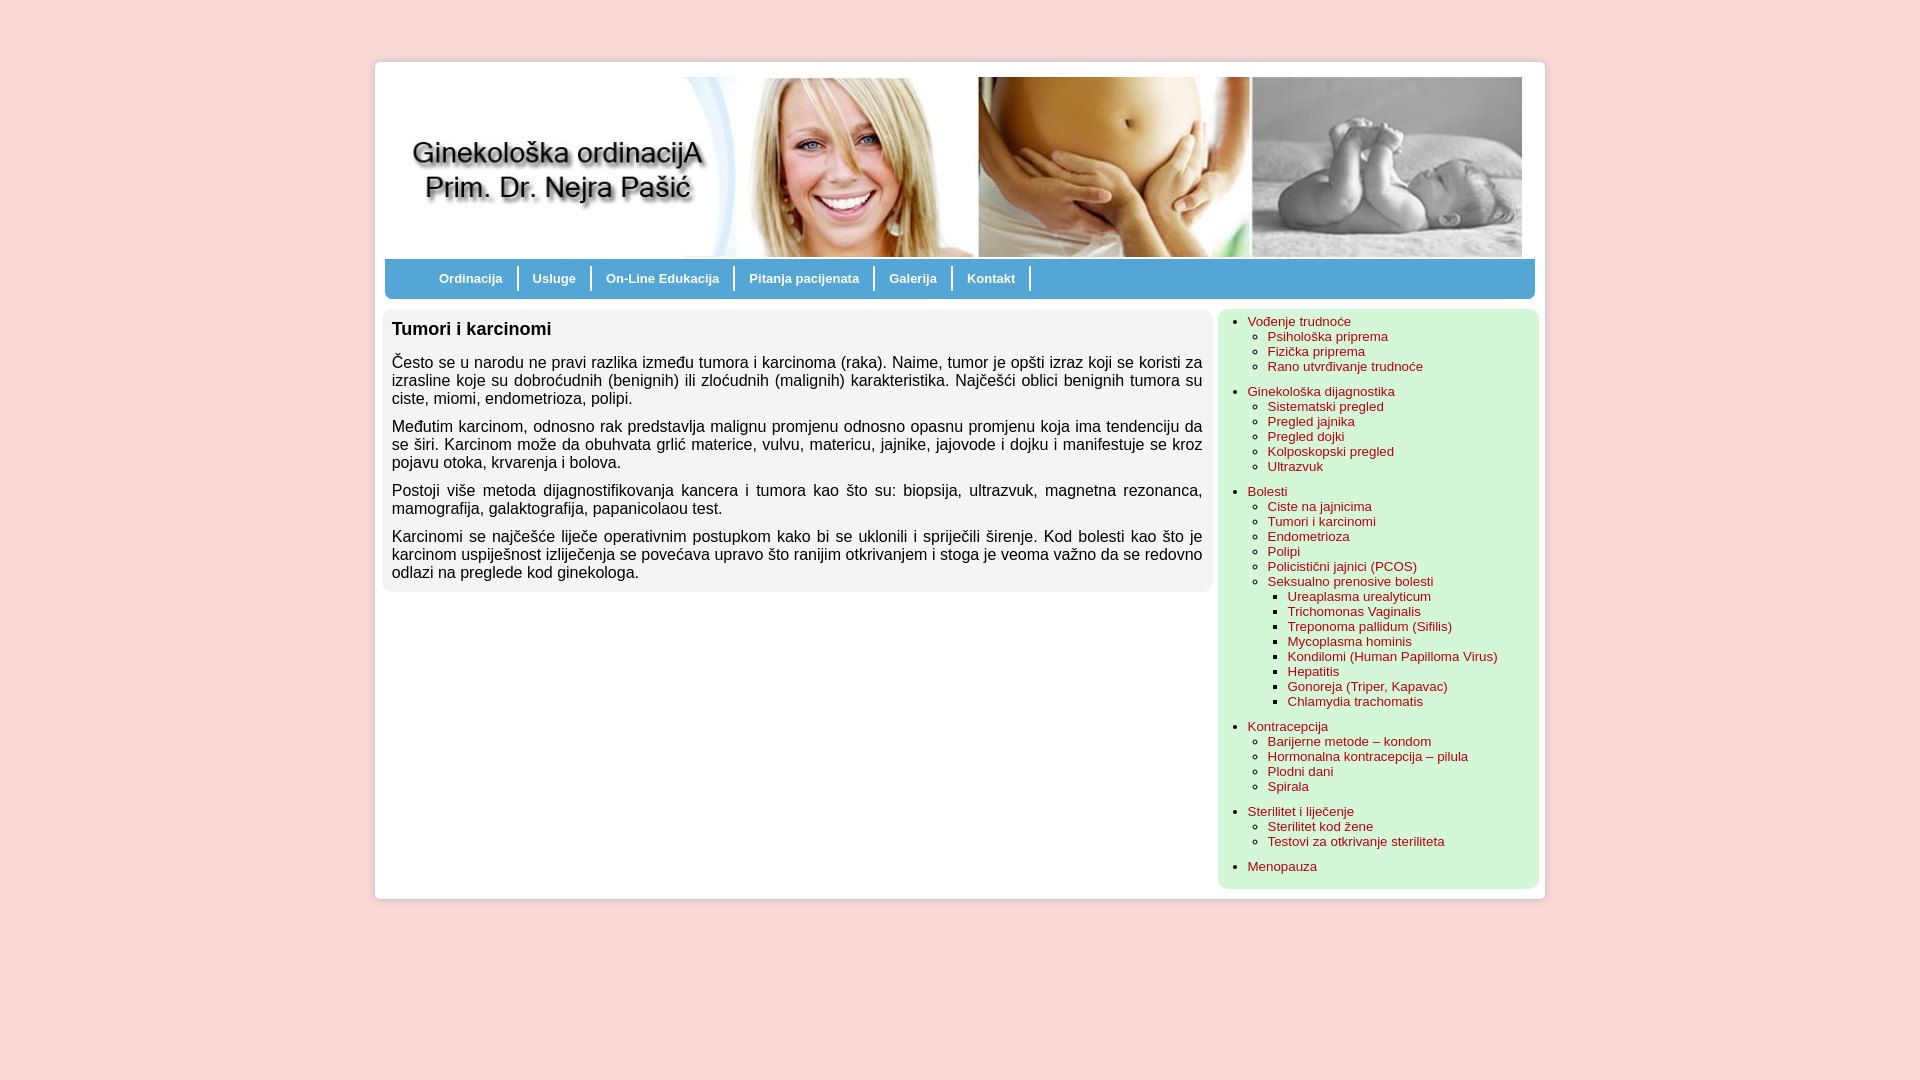 Image resolution: width=1920 pixels, height=1080 pixels. I want to click on Mycoplasma hominis, so click(1350, 642).